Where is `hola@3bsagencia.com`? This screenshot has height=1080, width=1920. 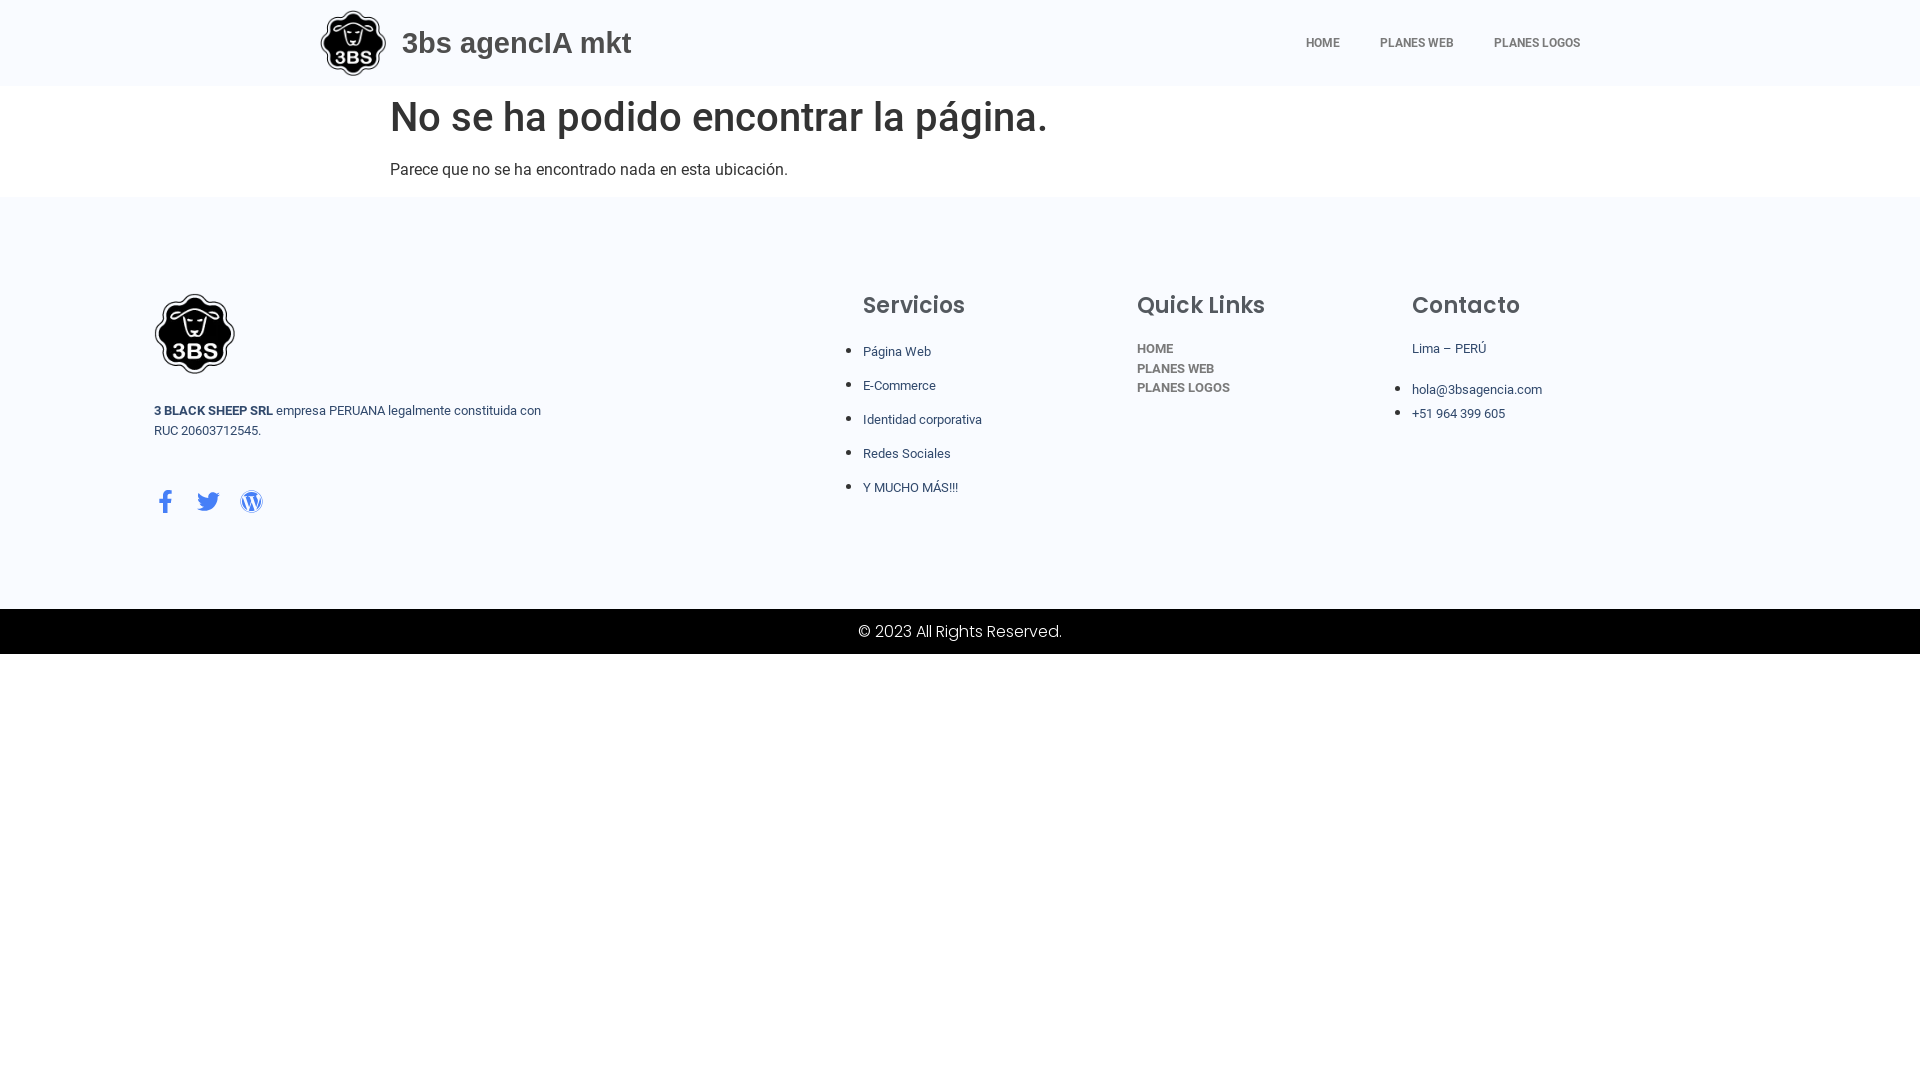 hola@3bsagencia.com is located at coordinates (1477, 390).